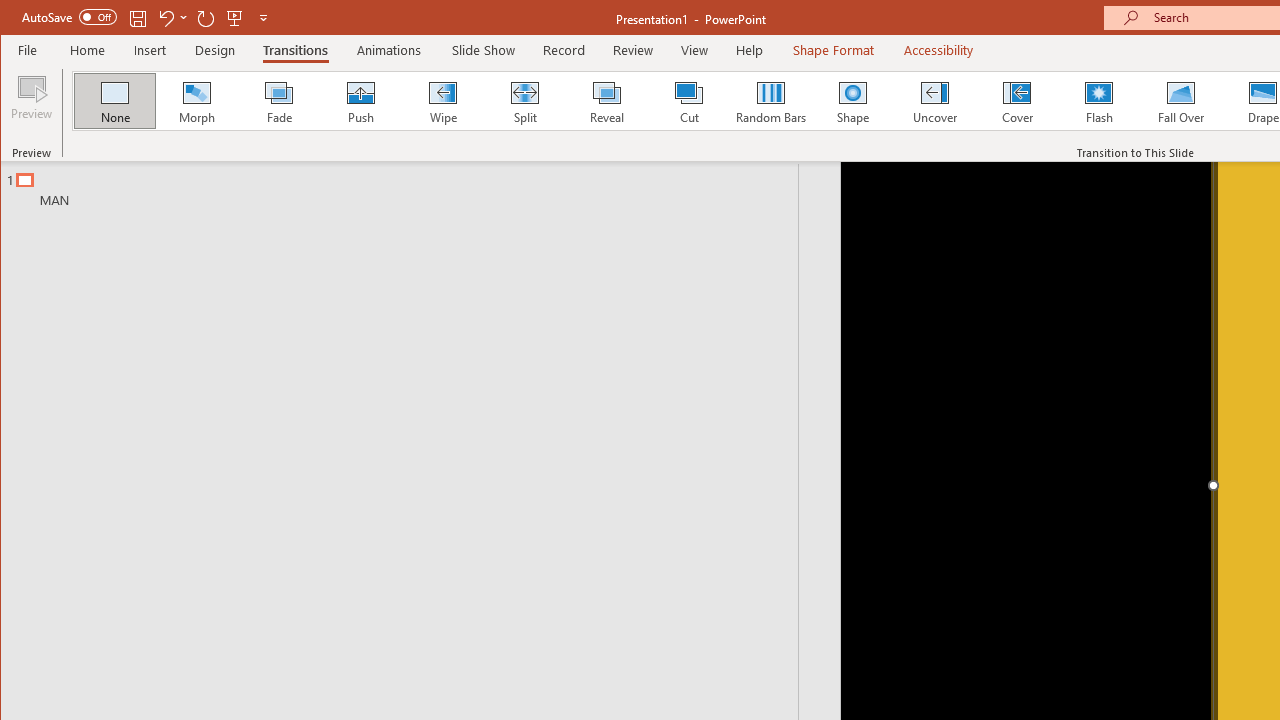  I want to click on Transitions, so click(294, 50).